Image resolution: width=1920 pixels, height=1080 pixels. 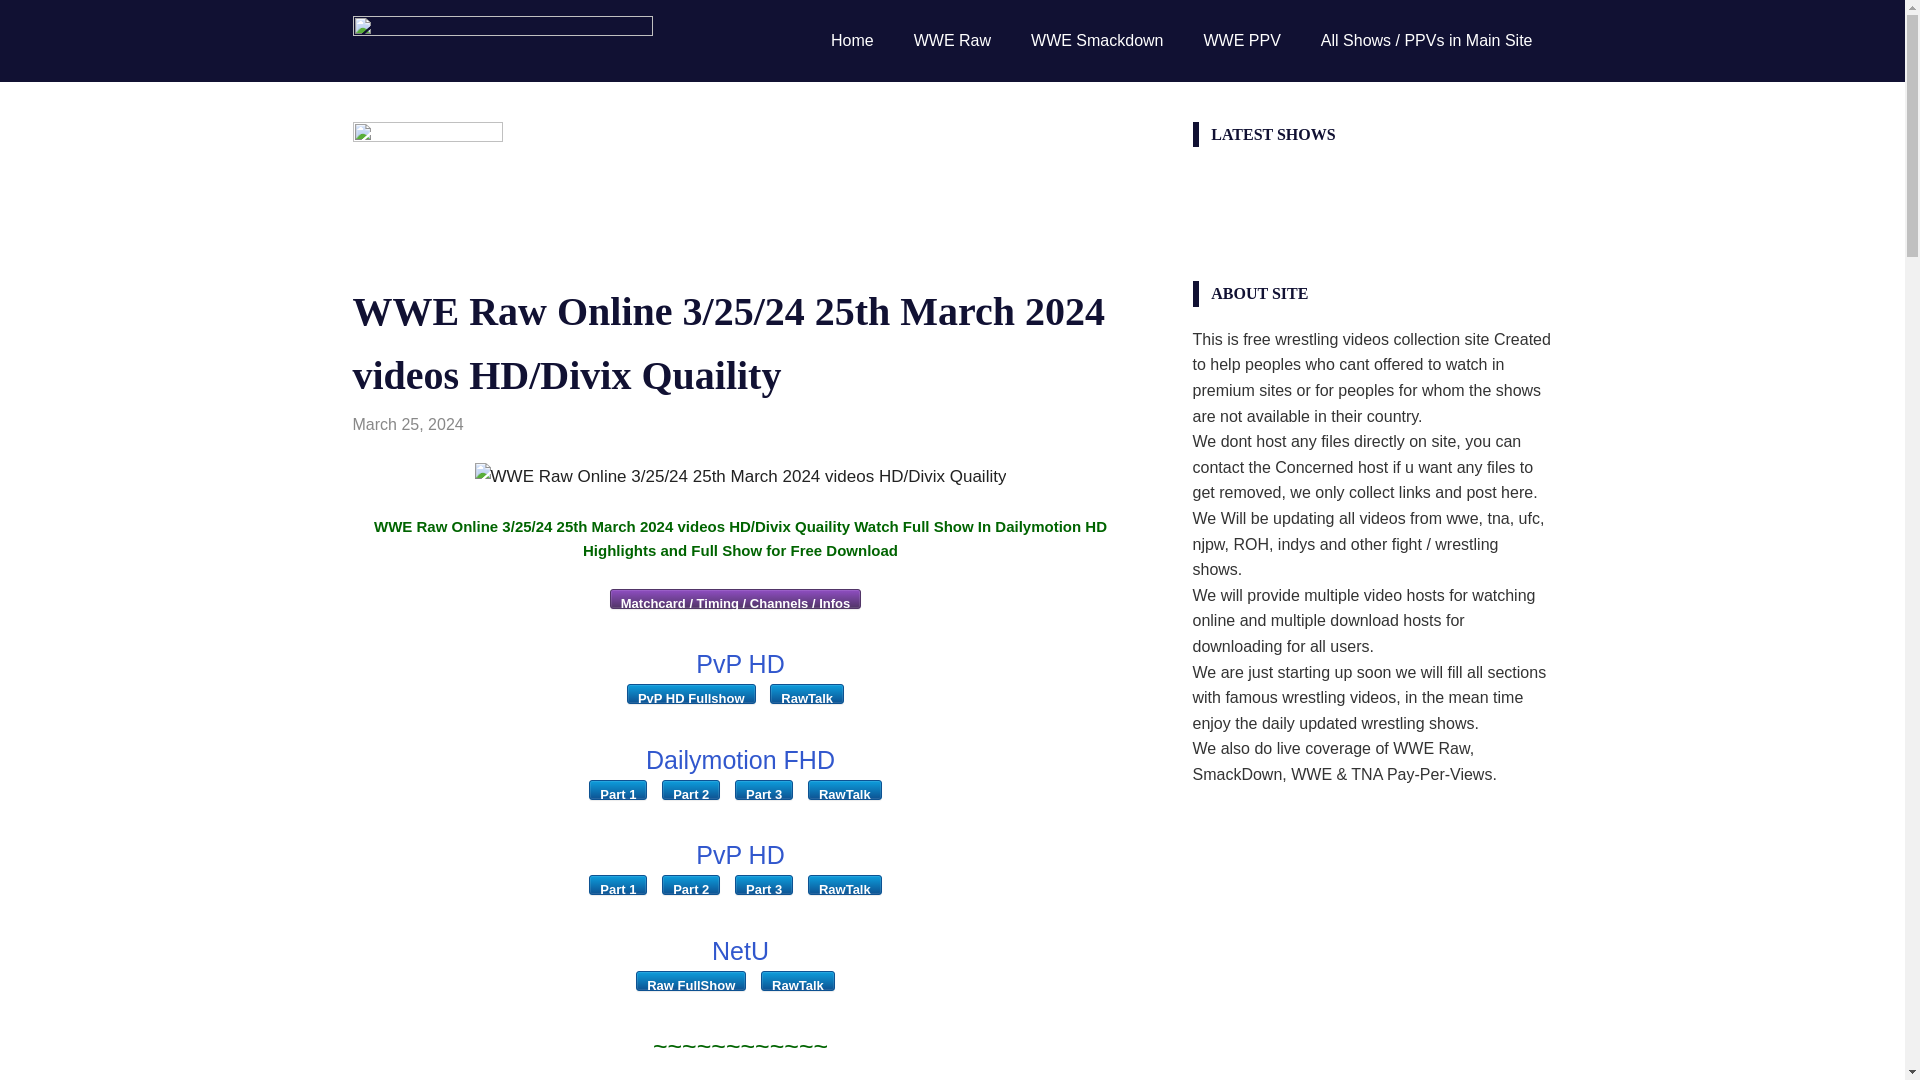 What do you see at coordinates (844, 790) in the screenshot?
I see `RawTalk` at bounding box center [844, 790].